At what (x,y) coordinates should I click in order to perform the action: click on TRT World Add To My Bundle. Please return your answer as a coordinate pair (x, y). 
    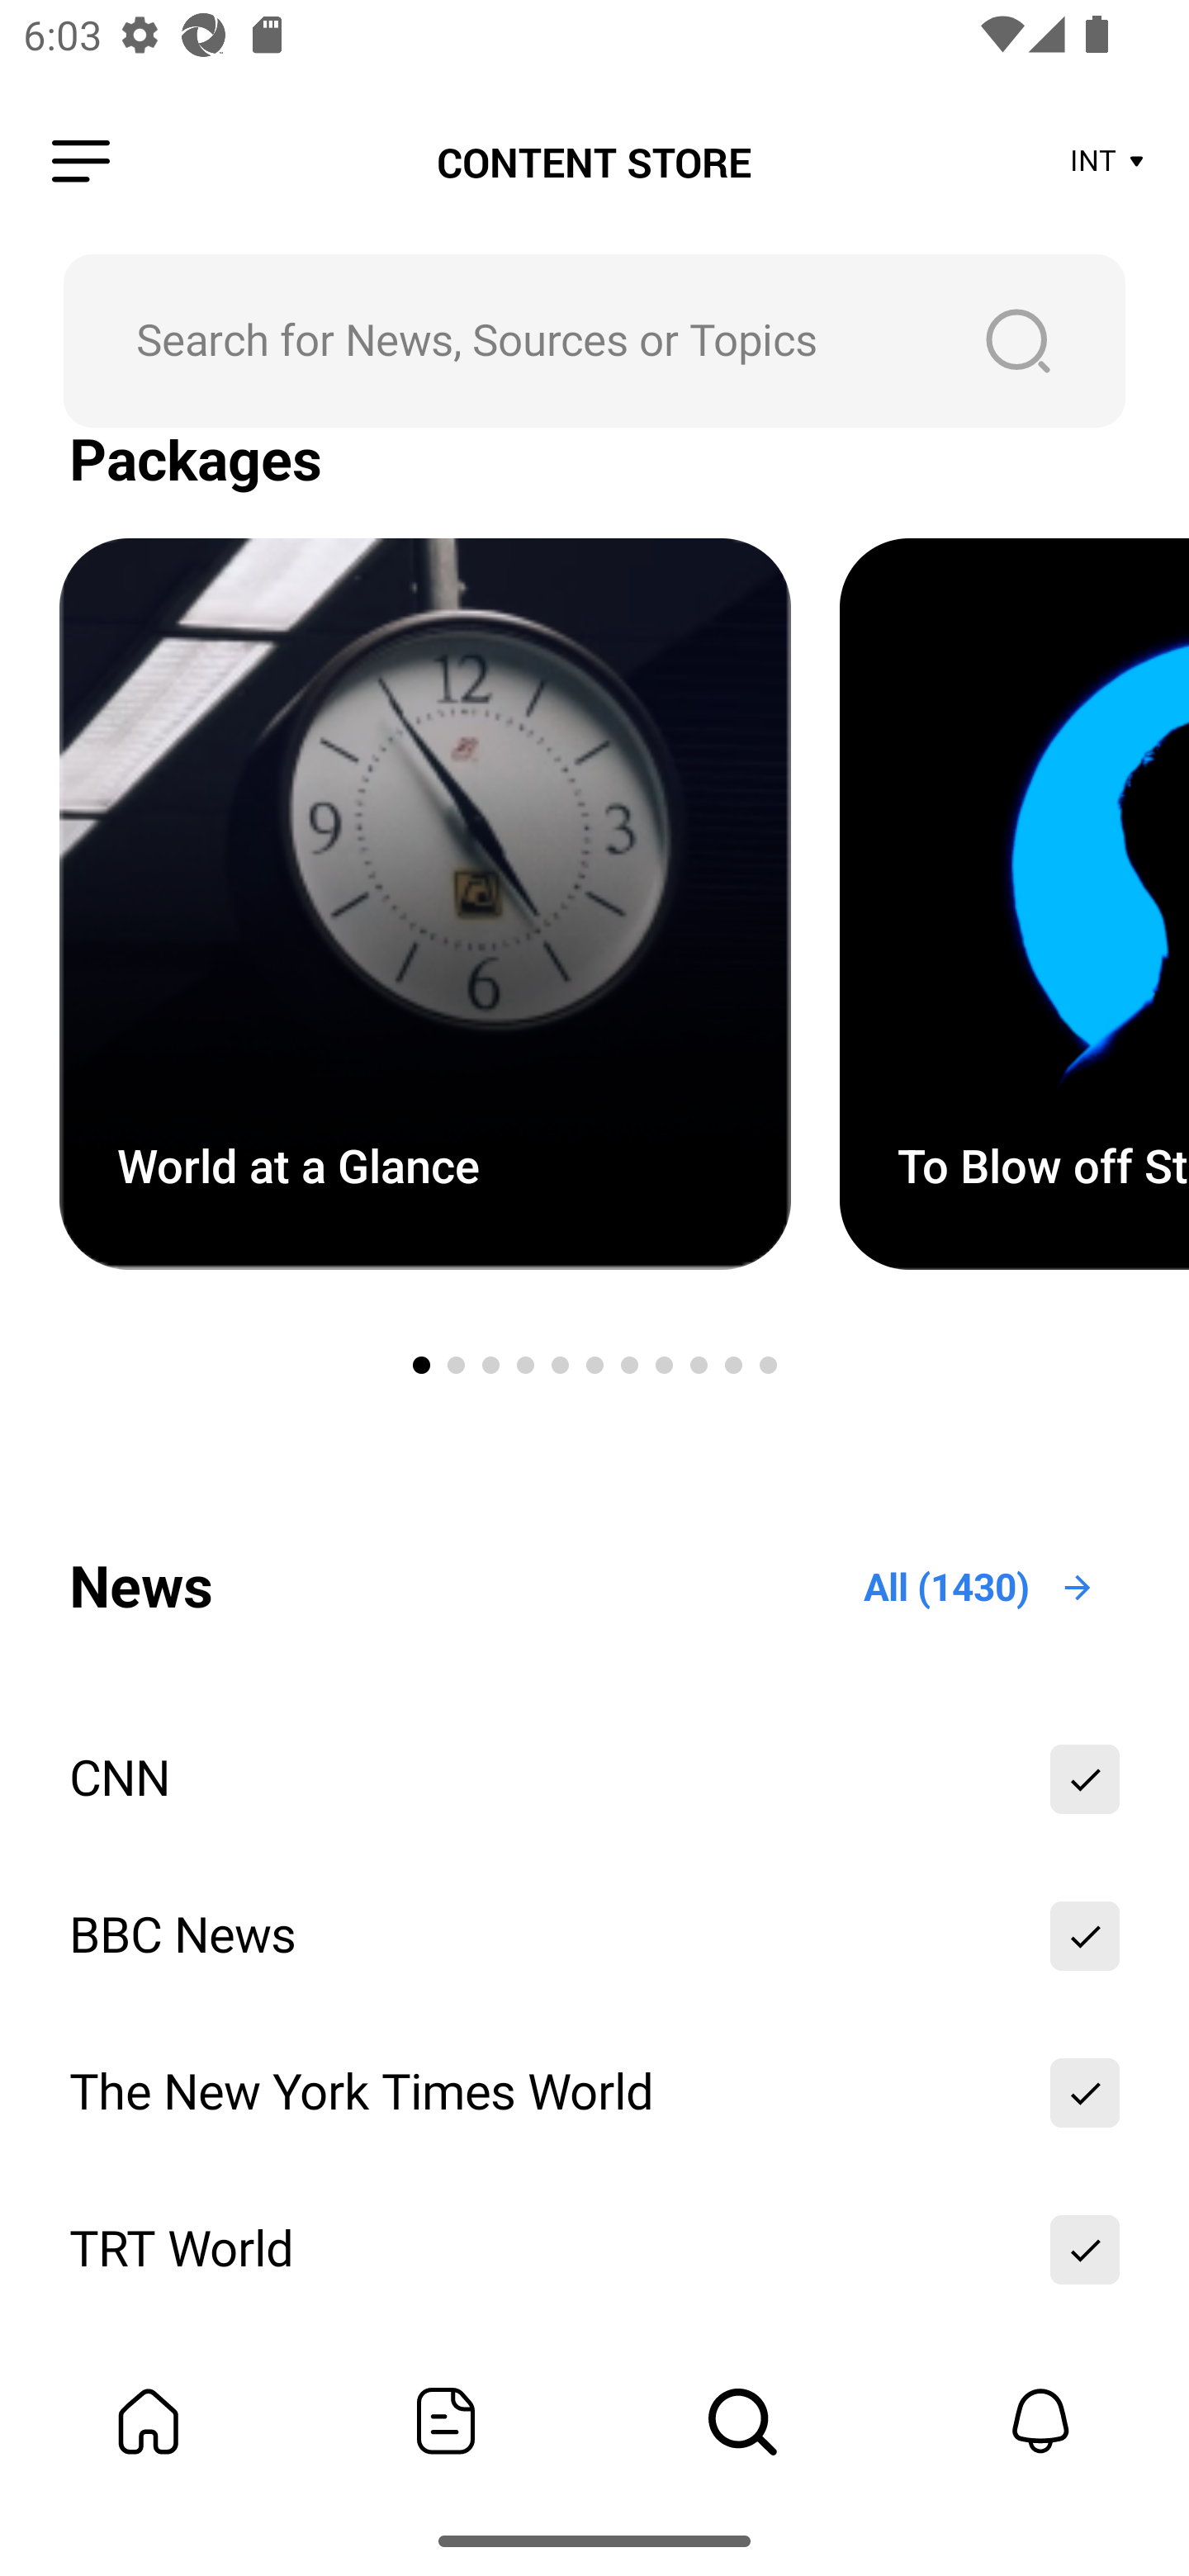
    Looking at the image, I should click on (594, 2249).